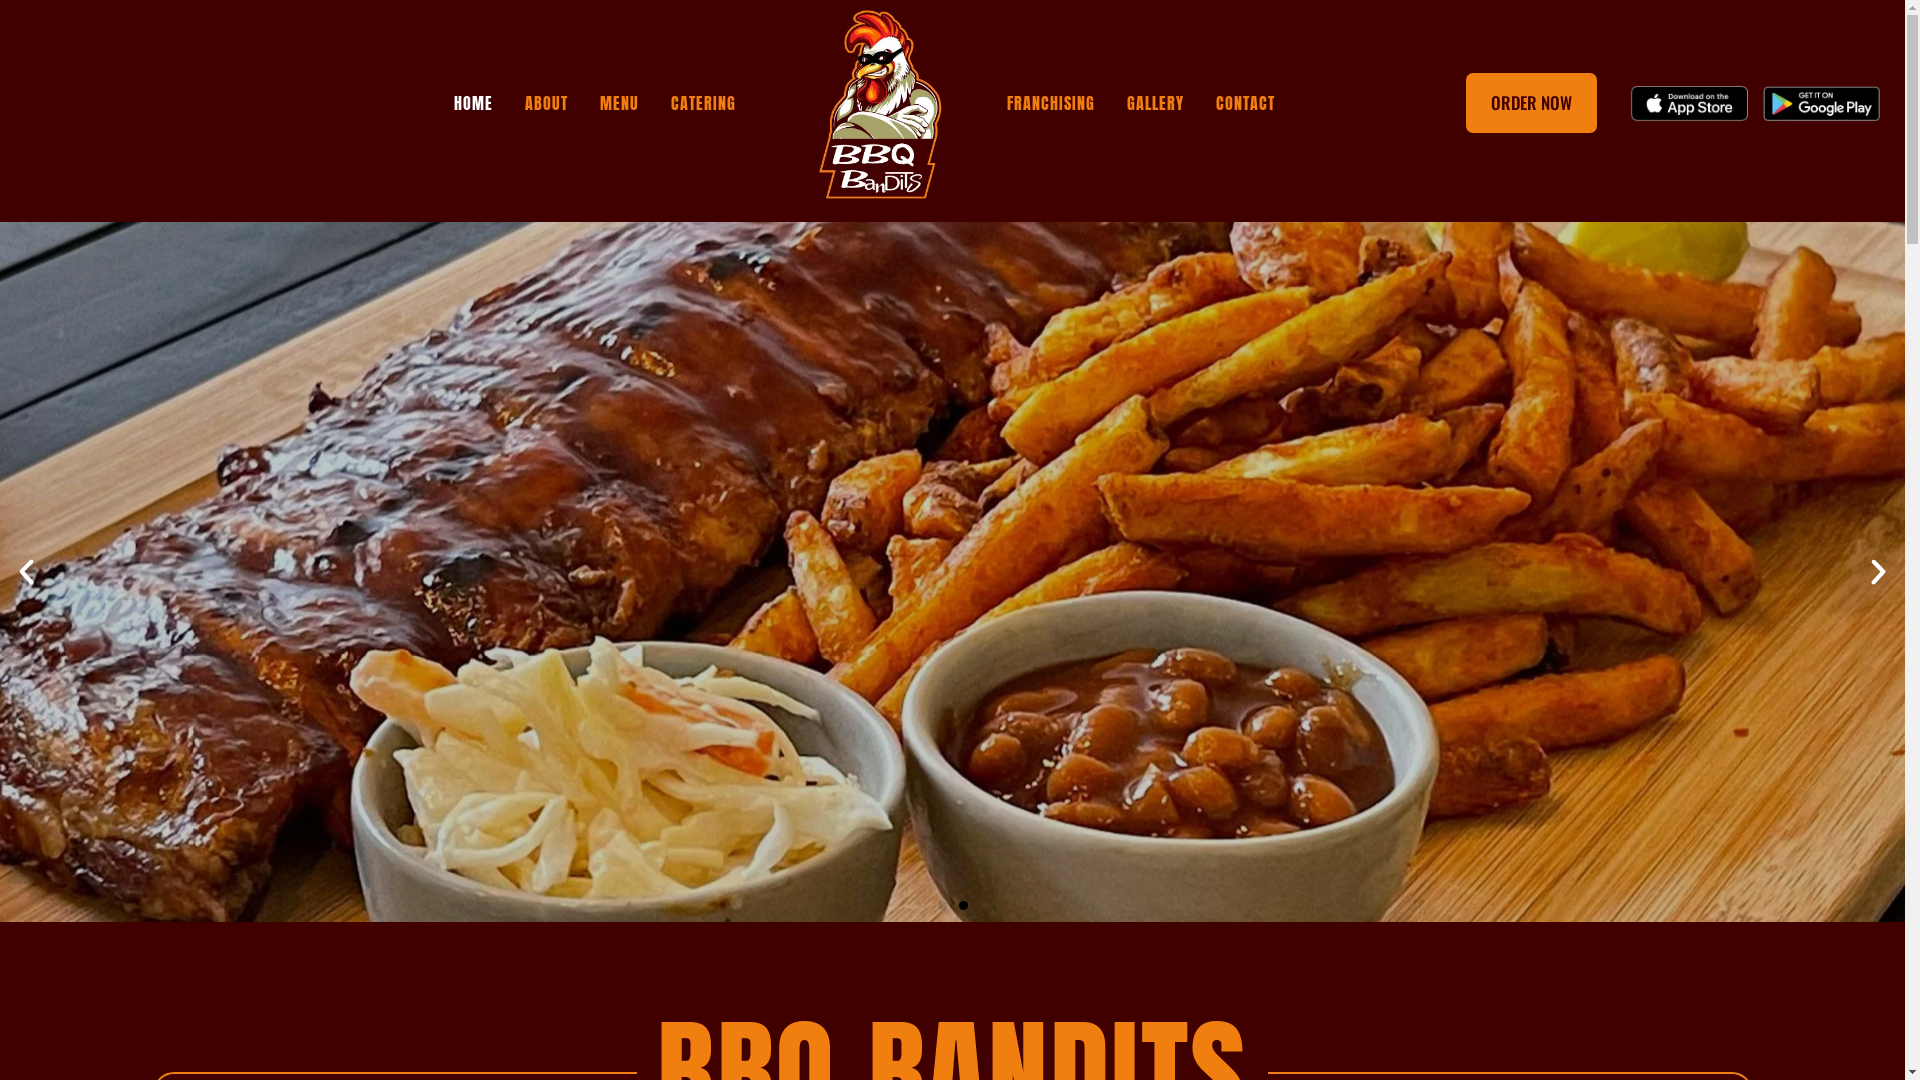 This screenshot has width=1920, height=1080. What do you see at coordinates (620, 104) in the screenshot?
I see `MENU` at bounding box center [620, 104].